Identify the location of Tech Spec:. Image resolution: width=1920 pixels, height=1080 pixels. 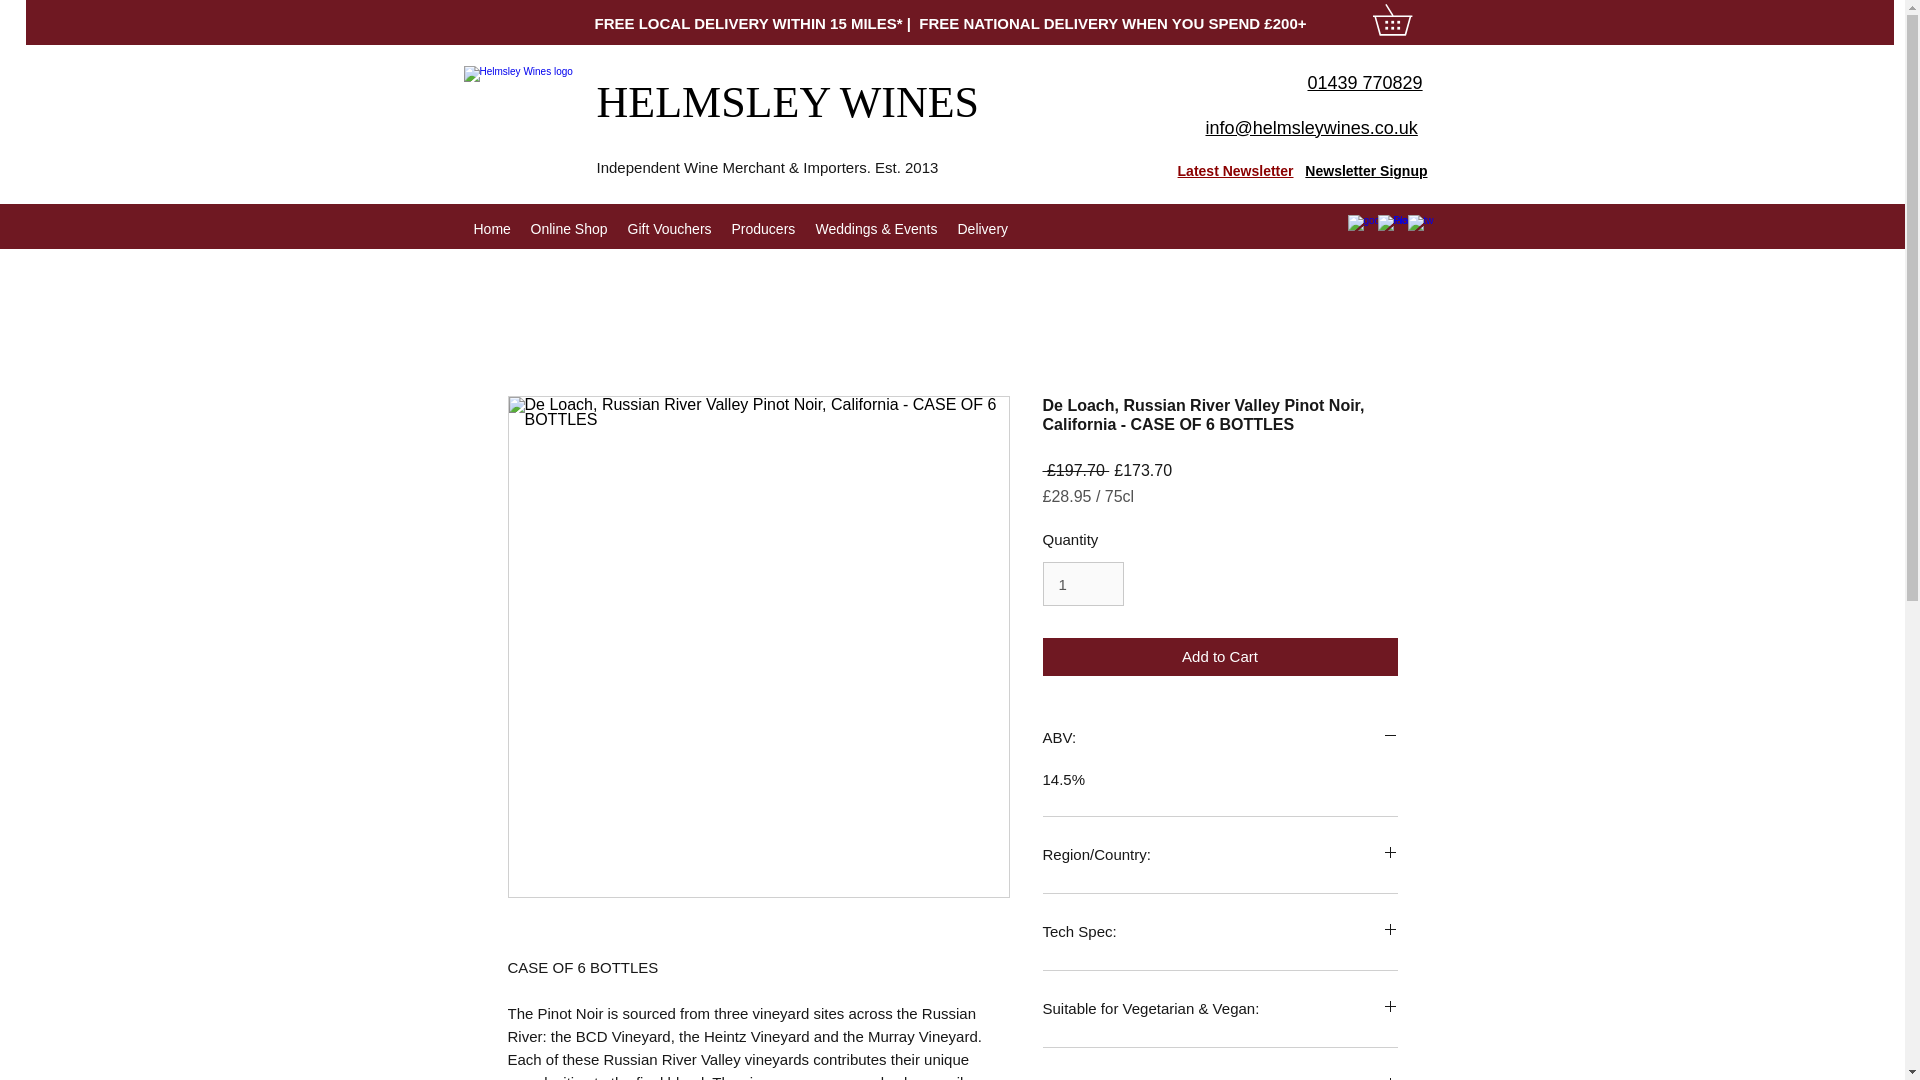
(1220, 932).